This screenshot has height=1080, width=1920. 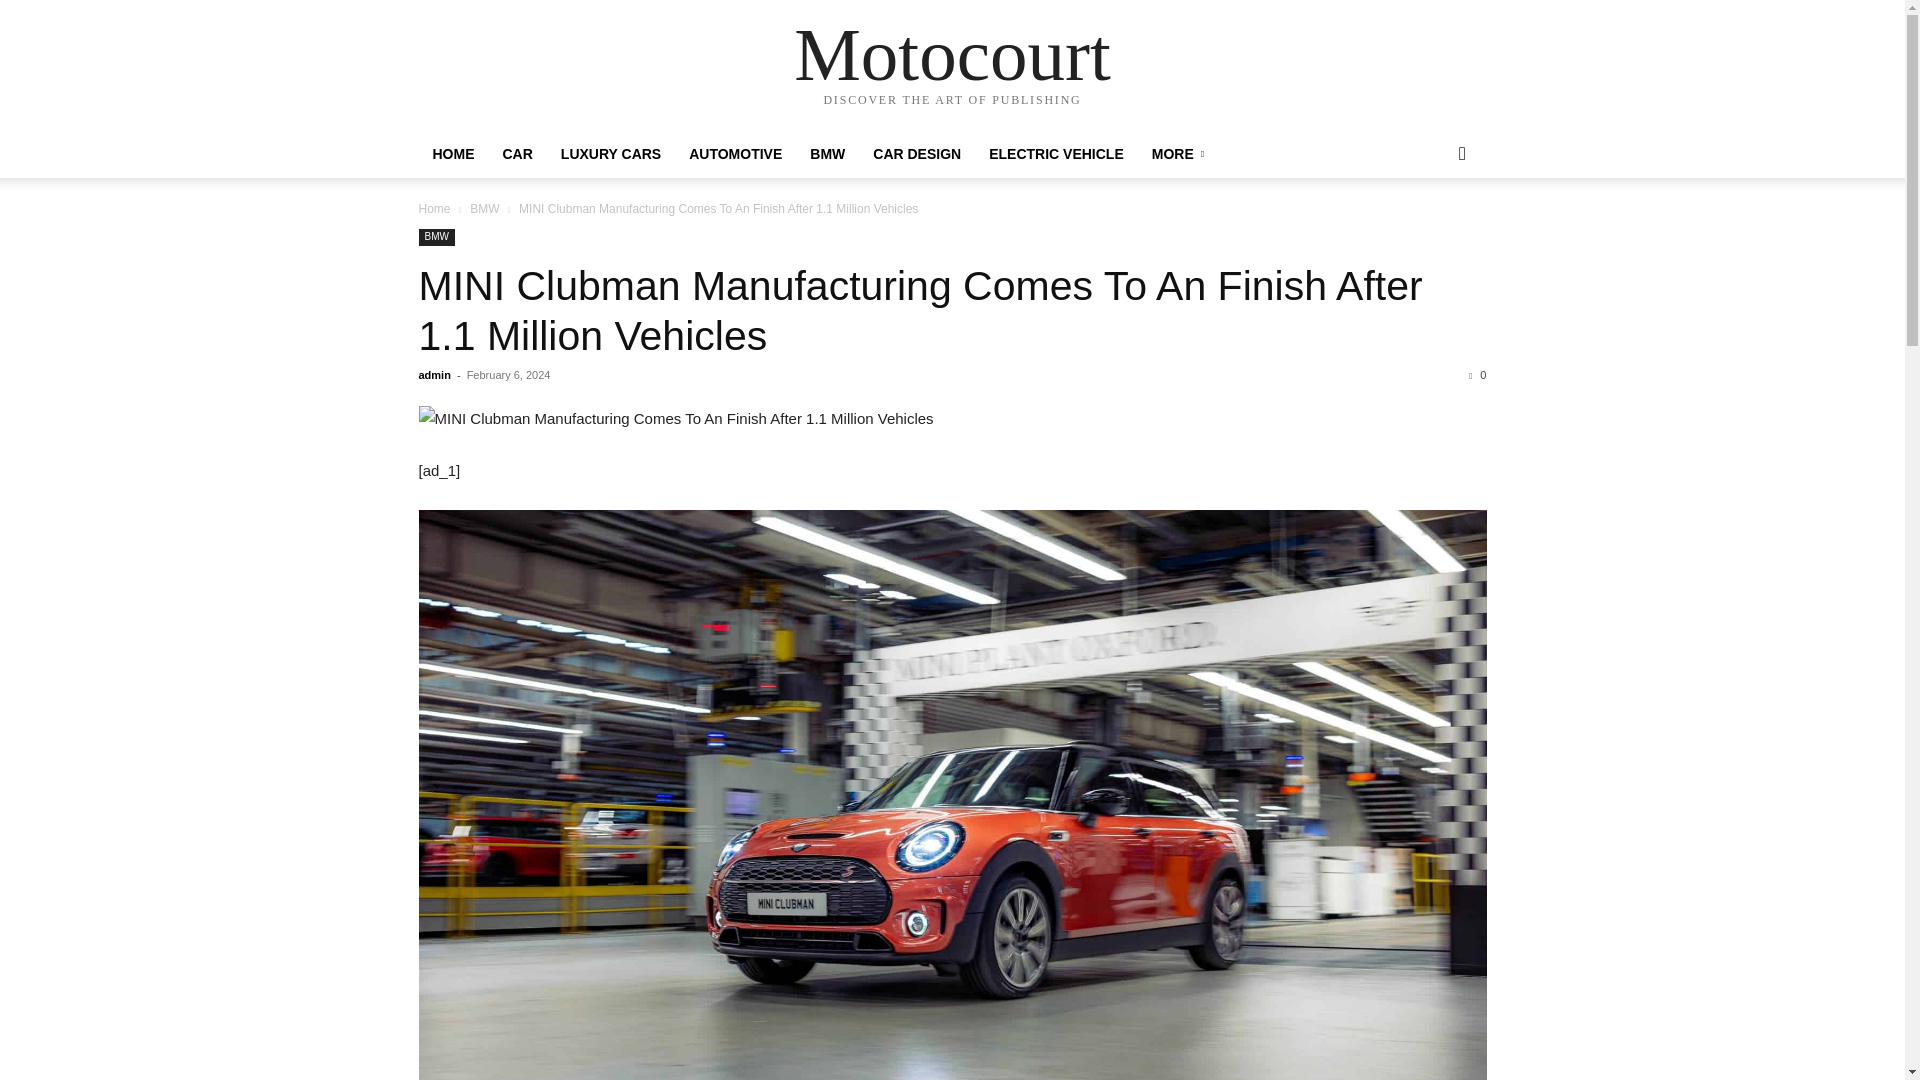 I want to click on HOME, so click(x=452, y=154).